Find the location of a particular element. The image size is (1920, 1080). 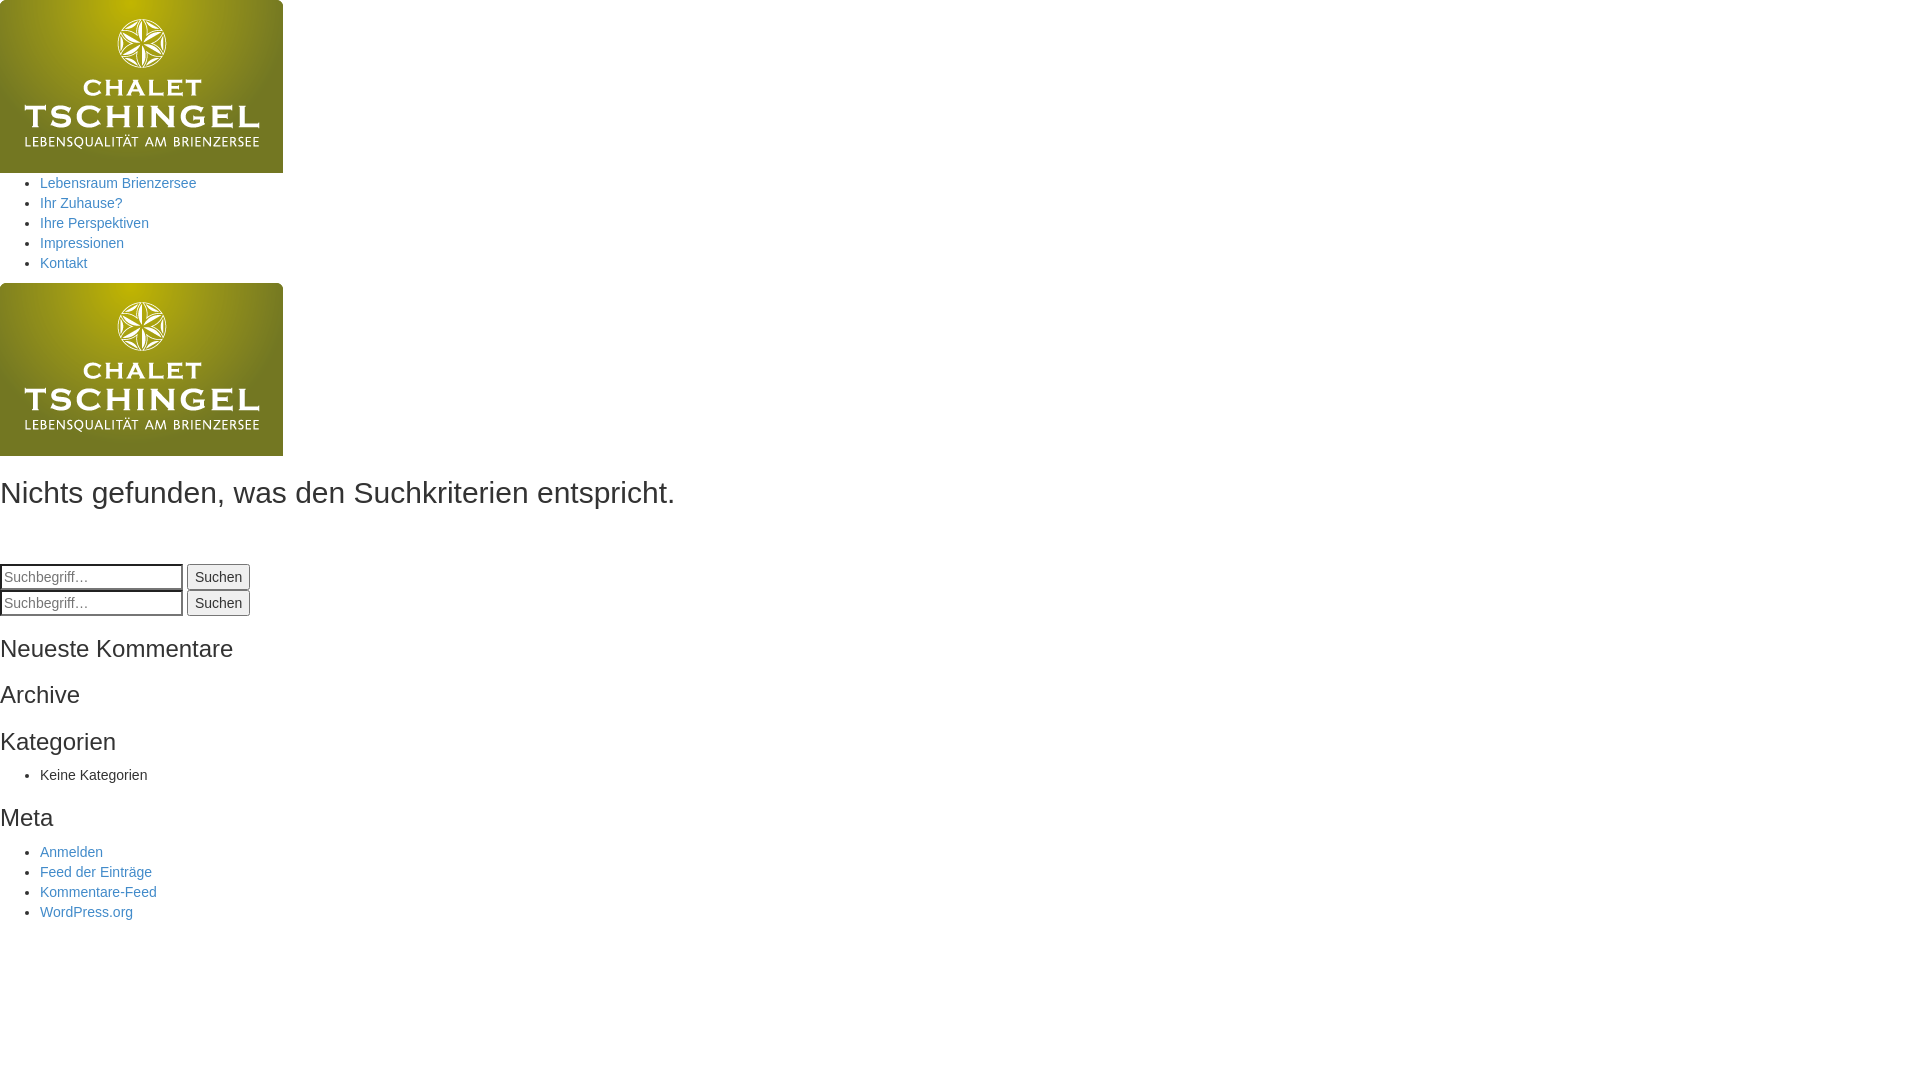

Suchen is located at coordinates (218, 577).